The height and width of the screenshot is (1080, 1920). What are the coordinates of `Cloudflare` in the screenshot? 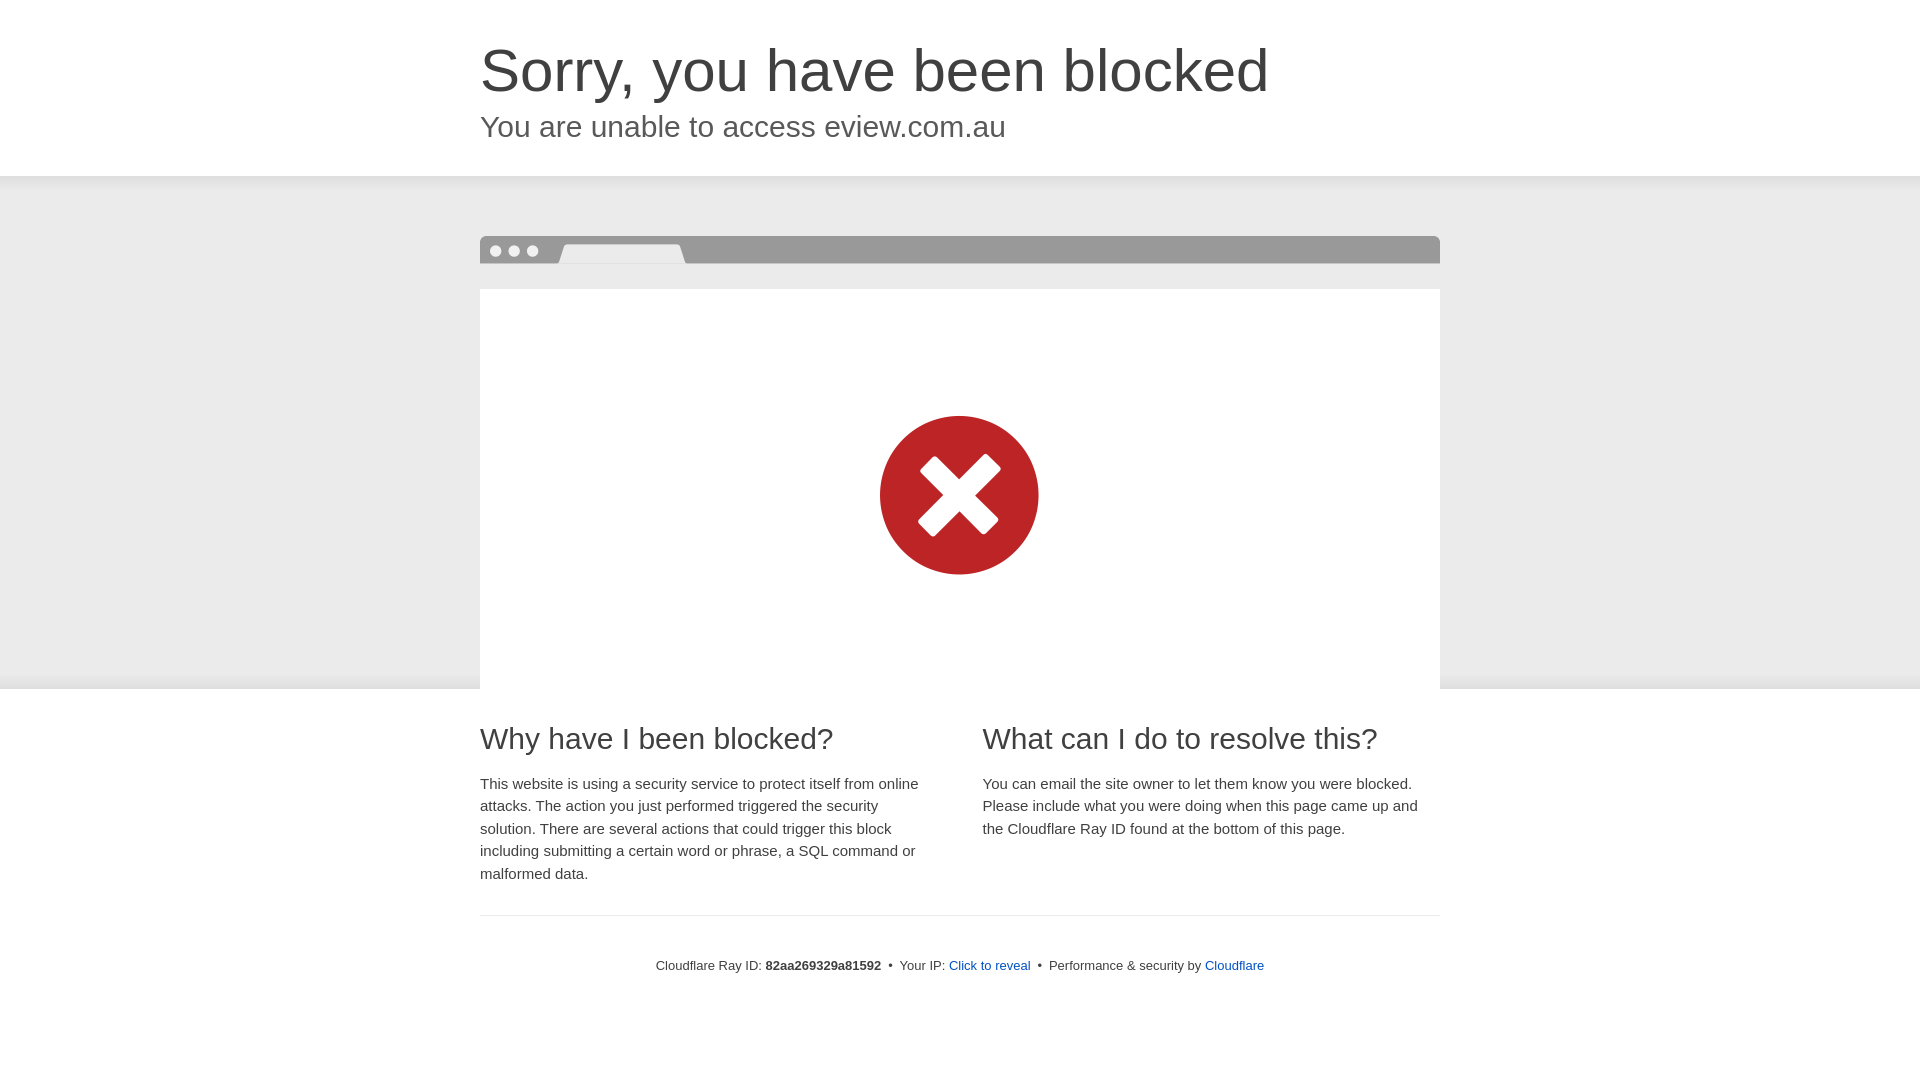 It's located at (1234, 966).